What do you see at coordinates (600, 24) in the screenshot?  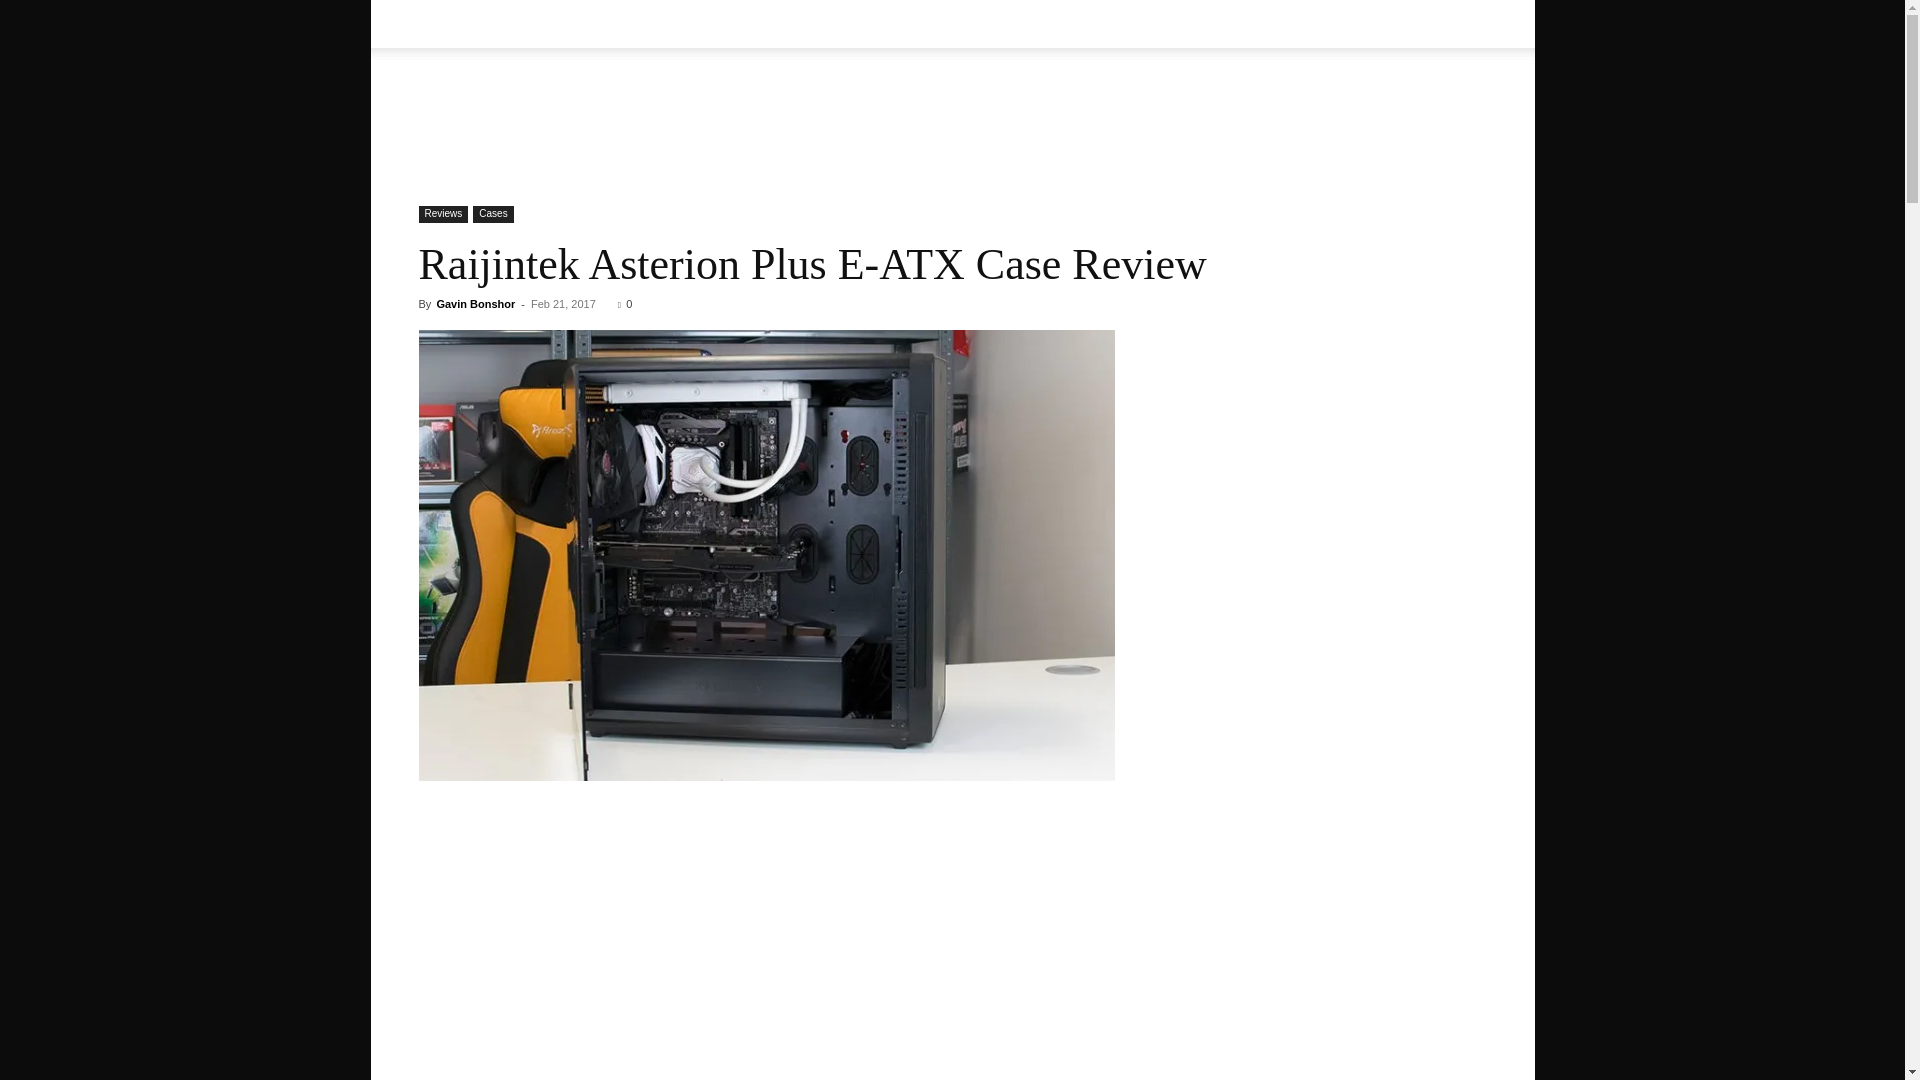 I see `NEWS` at bounding box center [600, 24].